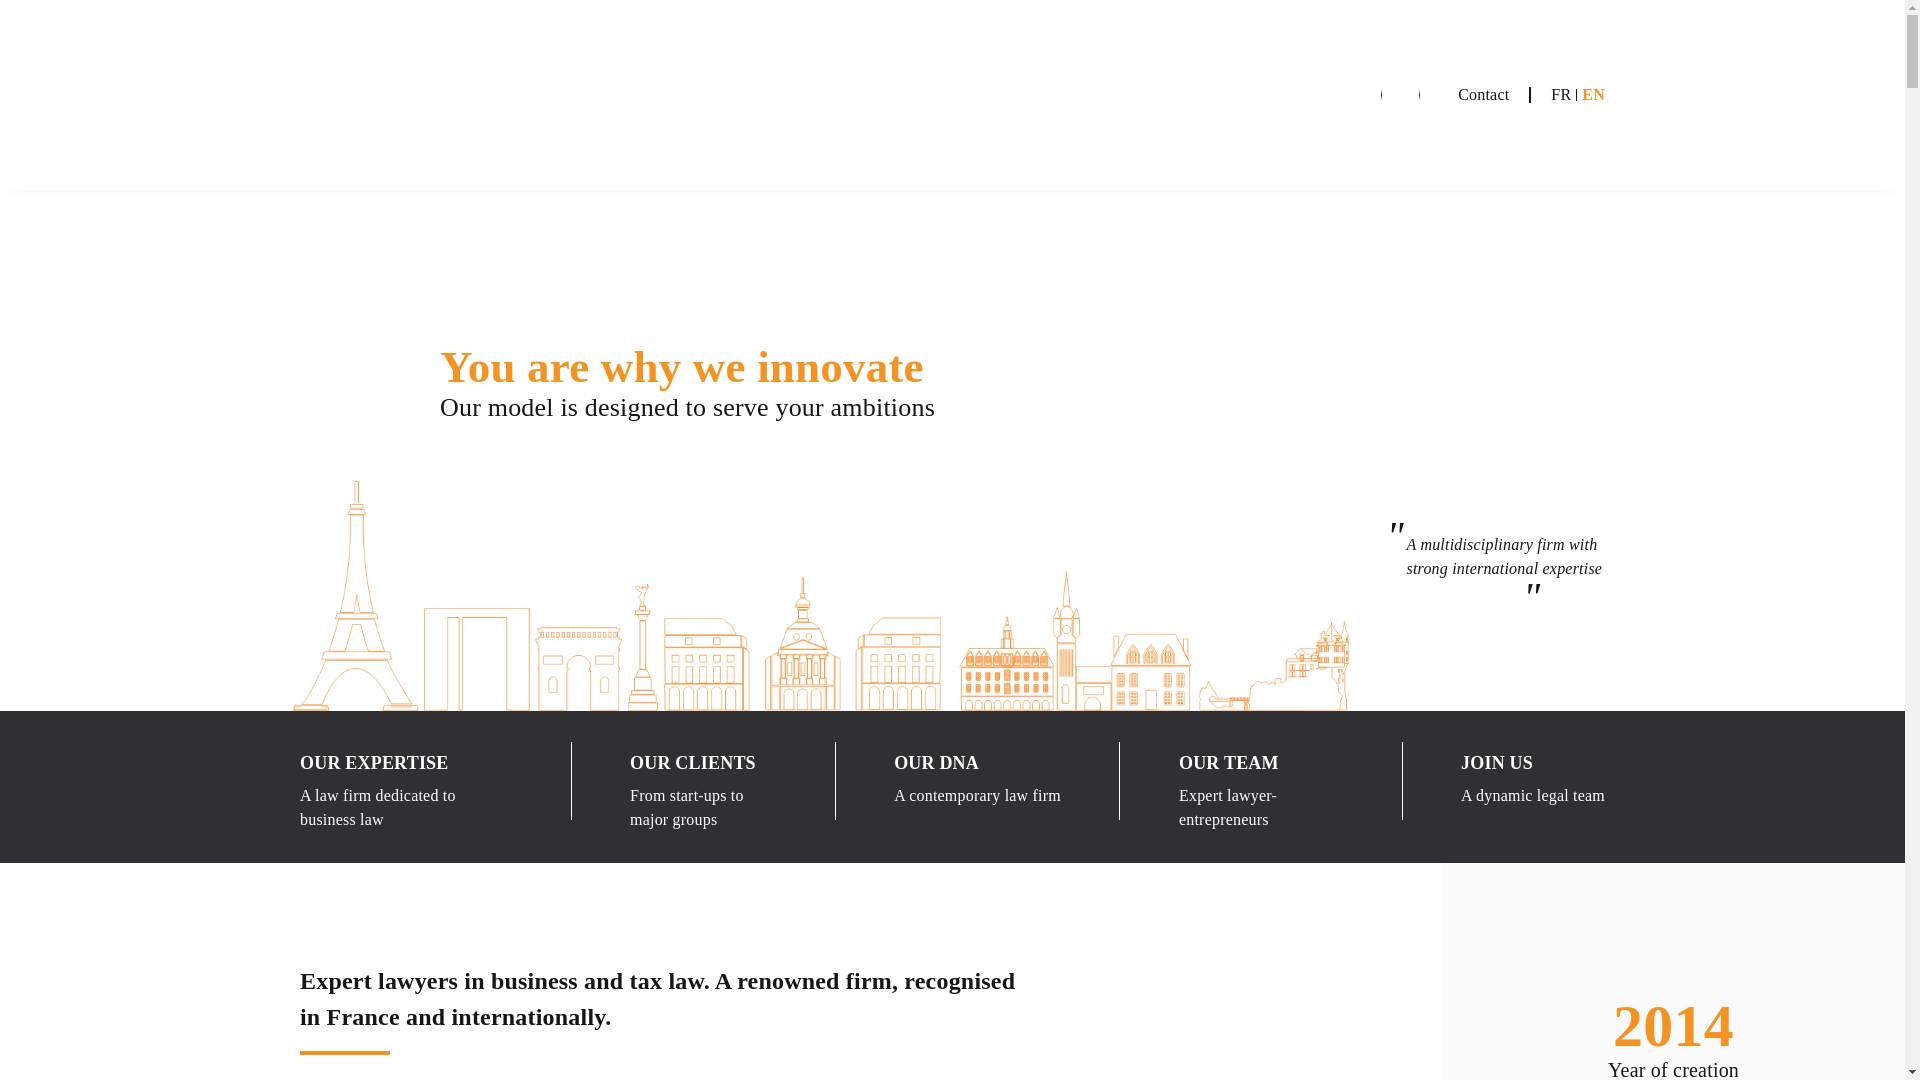 The width and height of the screenshot is (1920, 1080). Describe the element at coordinates (1483, 94) in the screenshot. I see `Contact` at that location.